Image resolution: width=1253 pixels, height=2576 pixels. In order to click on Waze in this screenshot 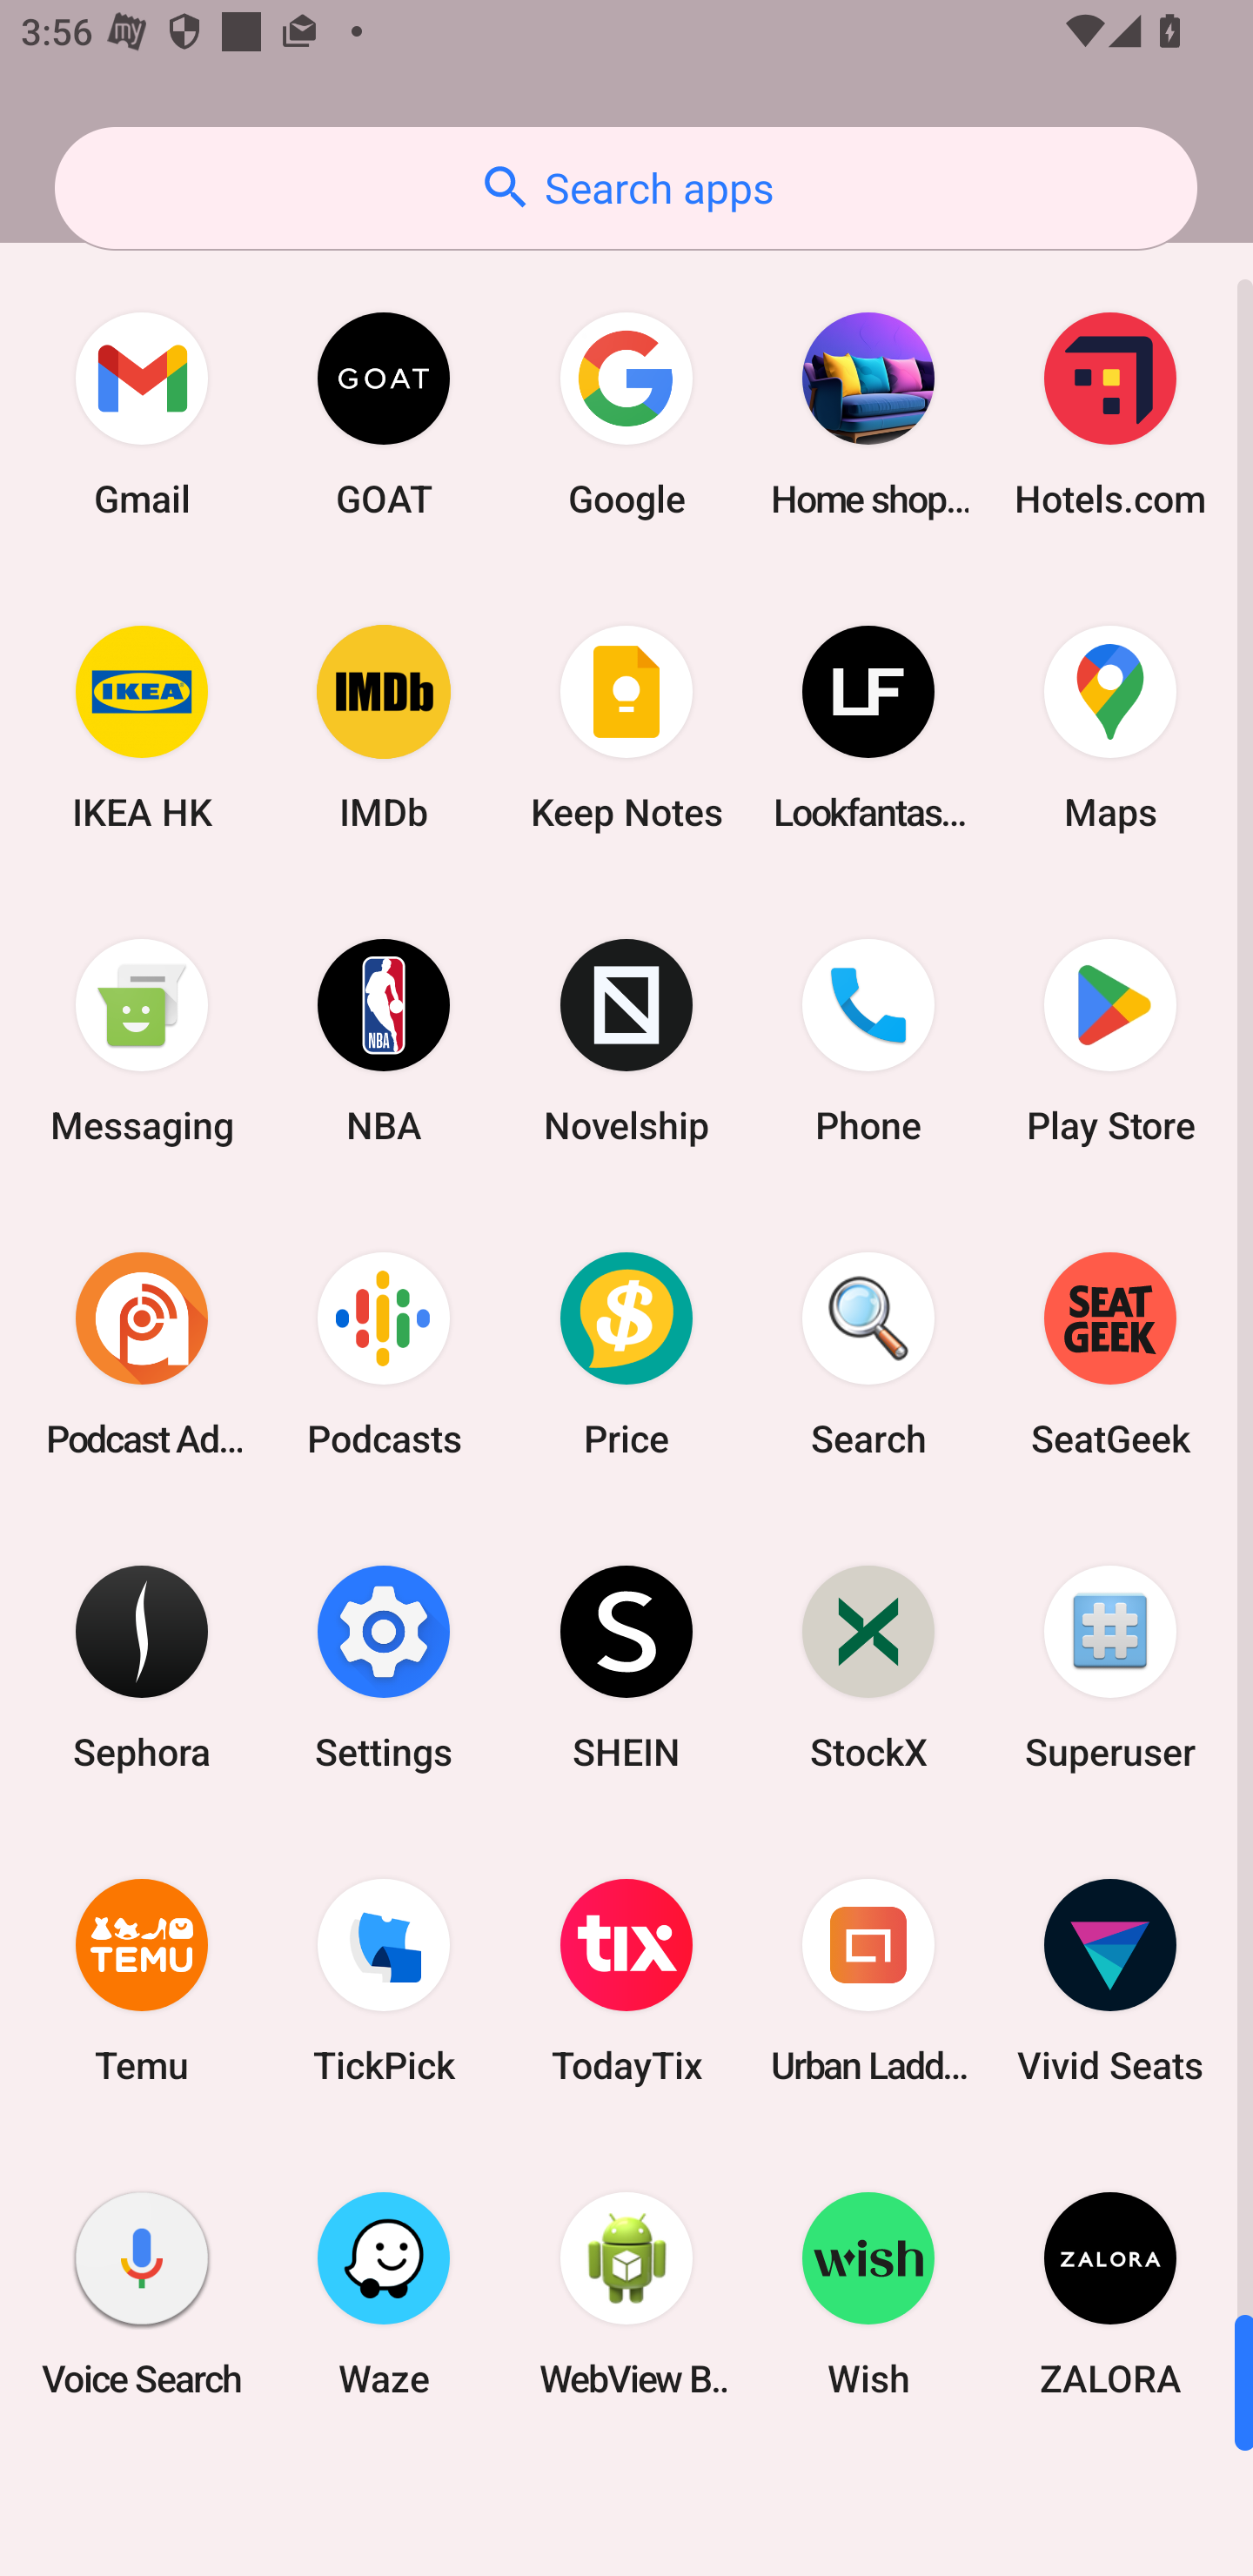, I will do `click(384, 2293)`.